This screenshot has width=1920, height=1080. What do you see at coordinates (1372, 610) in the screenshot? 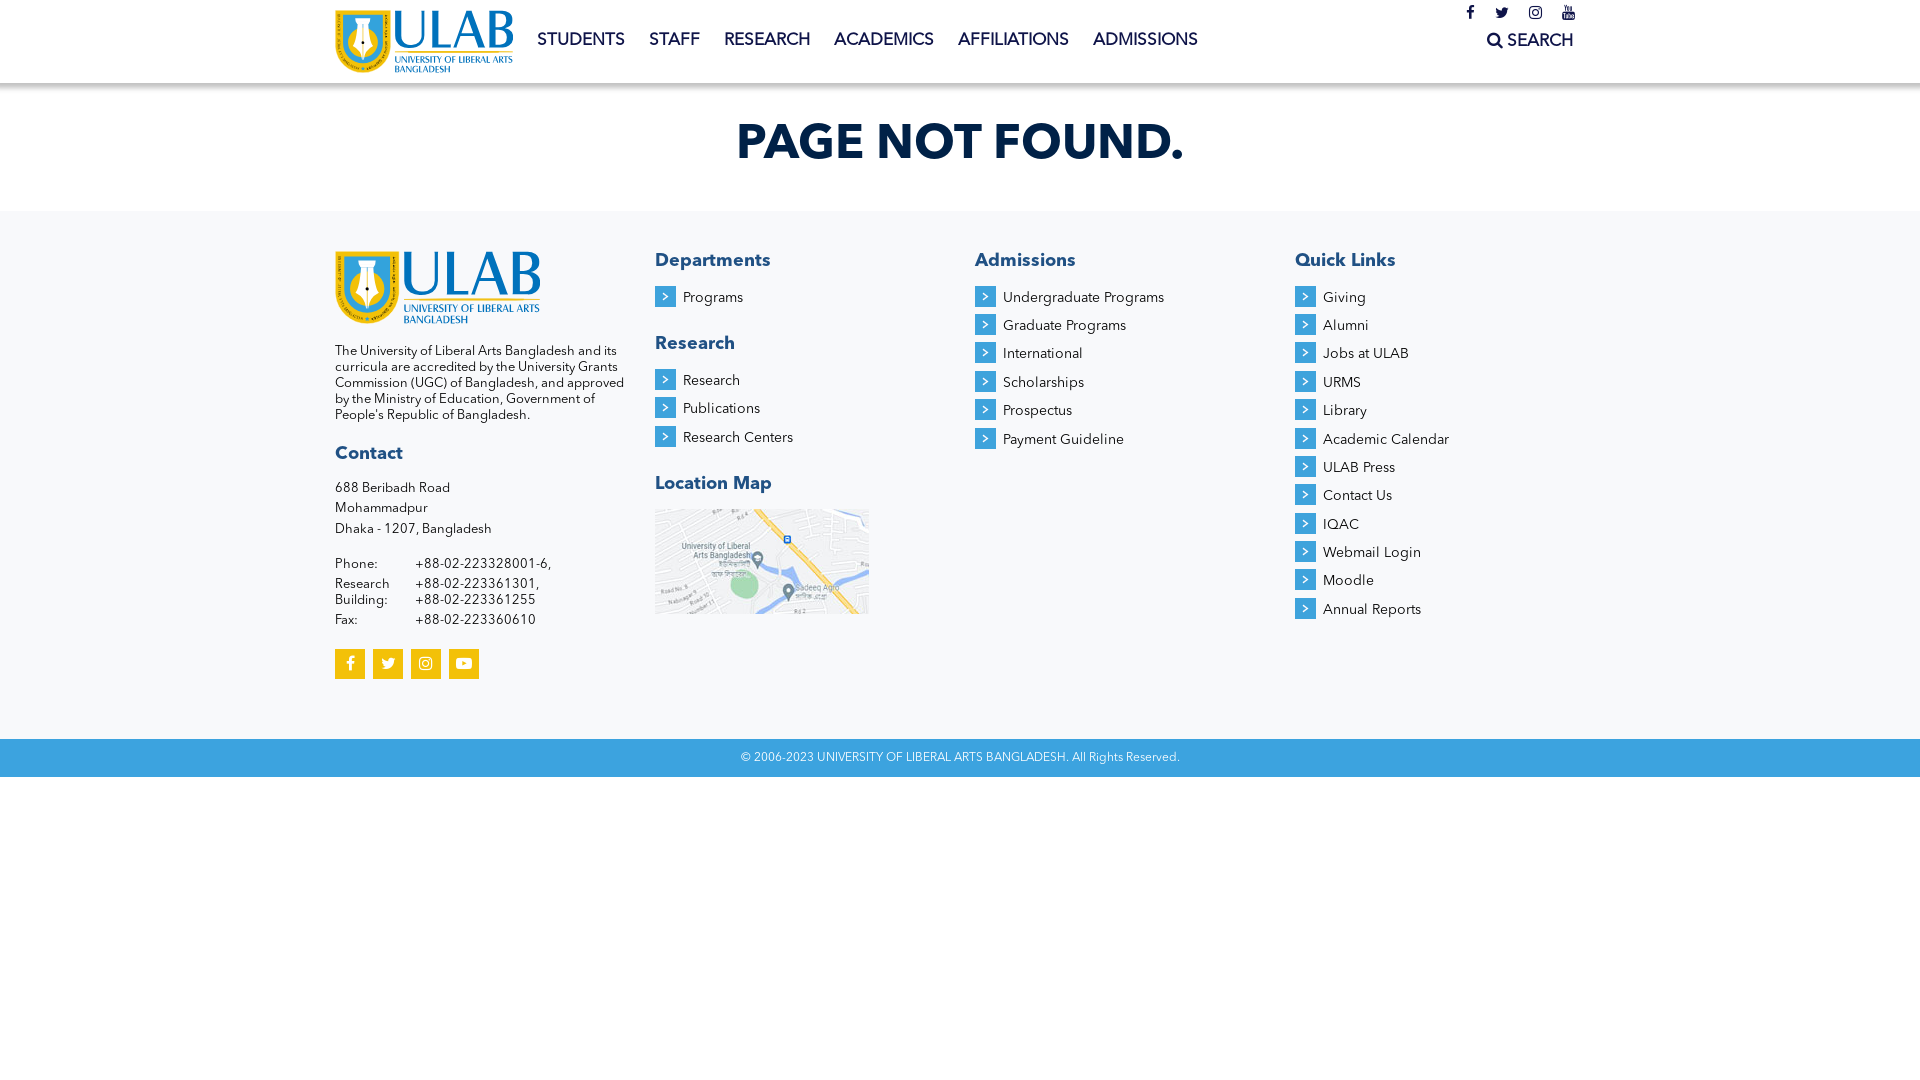
I see `Annual Reports` at bounding box center [1372, 610].